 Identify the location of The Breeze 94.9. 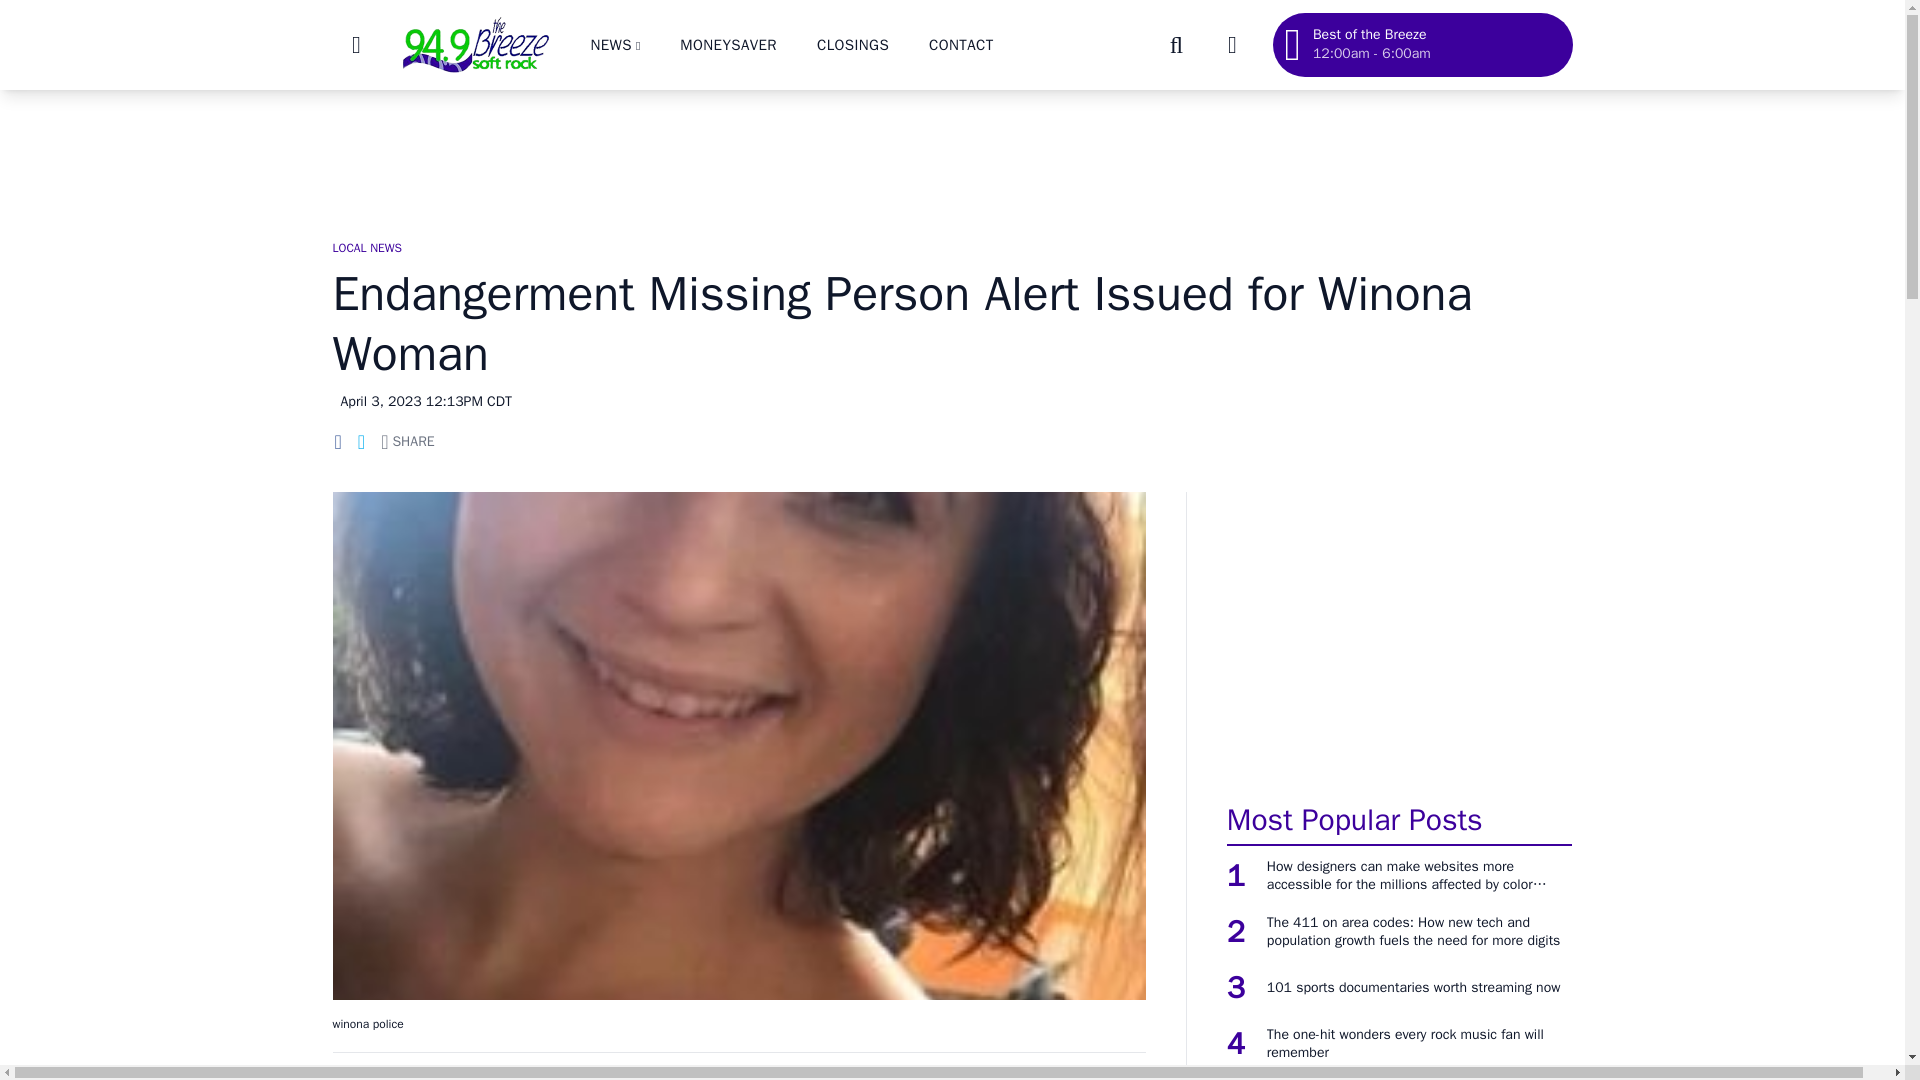
(474, 44).